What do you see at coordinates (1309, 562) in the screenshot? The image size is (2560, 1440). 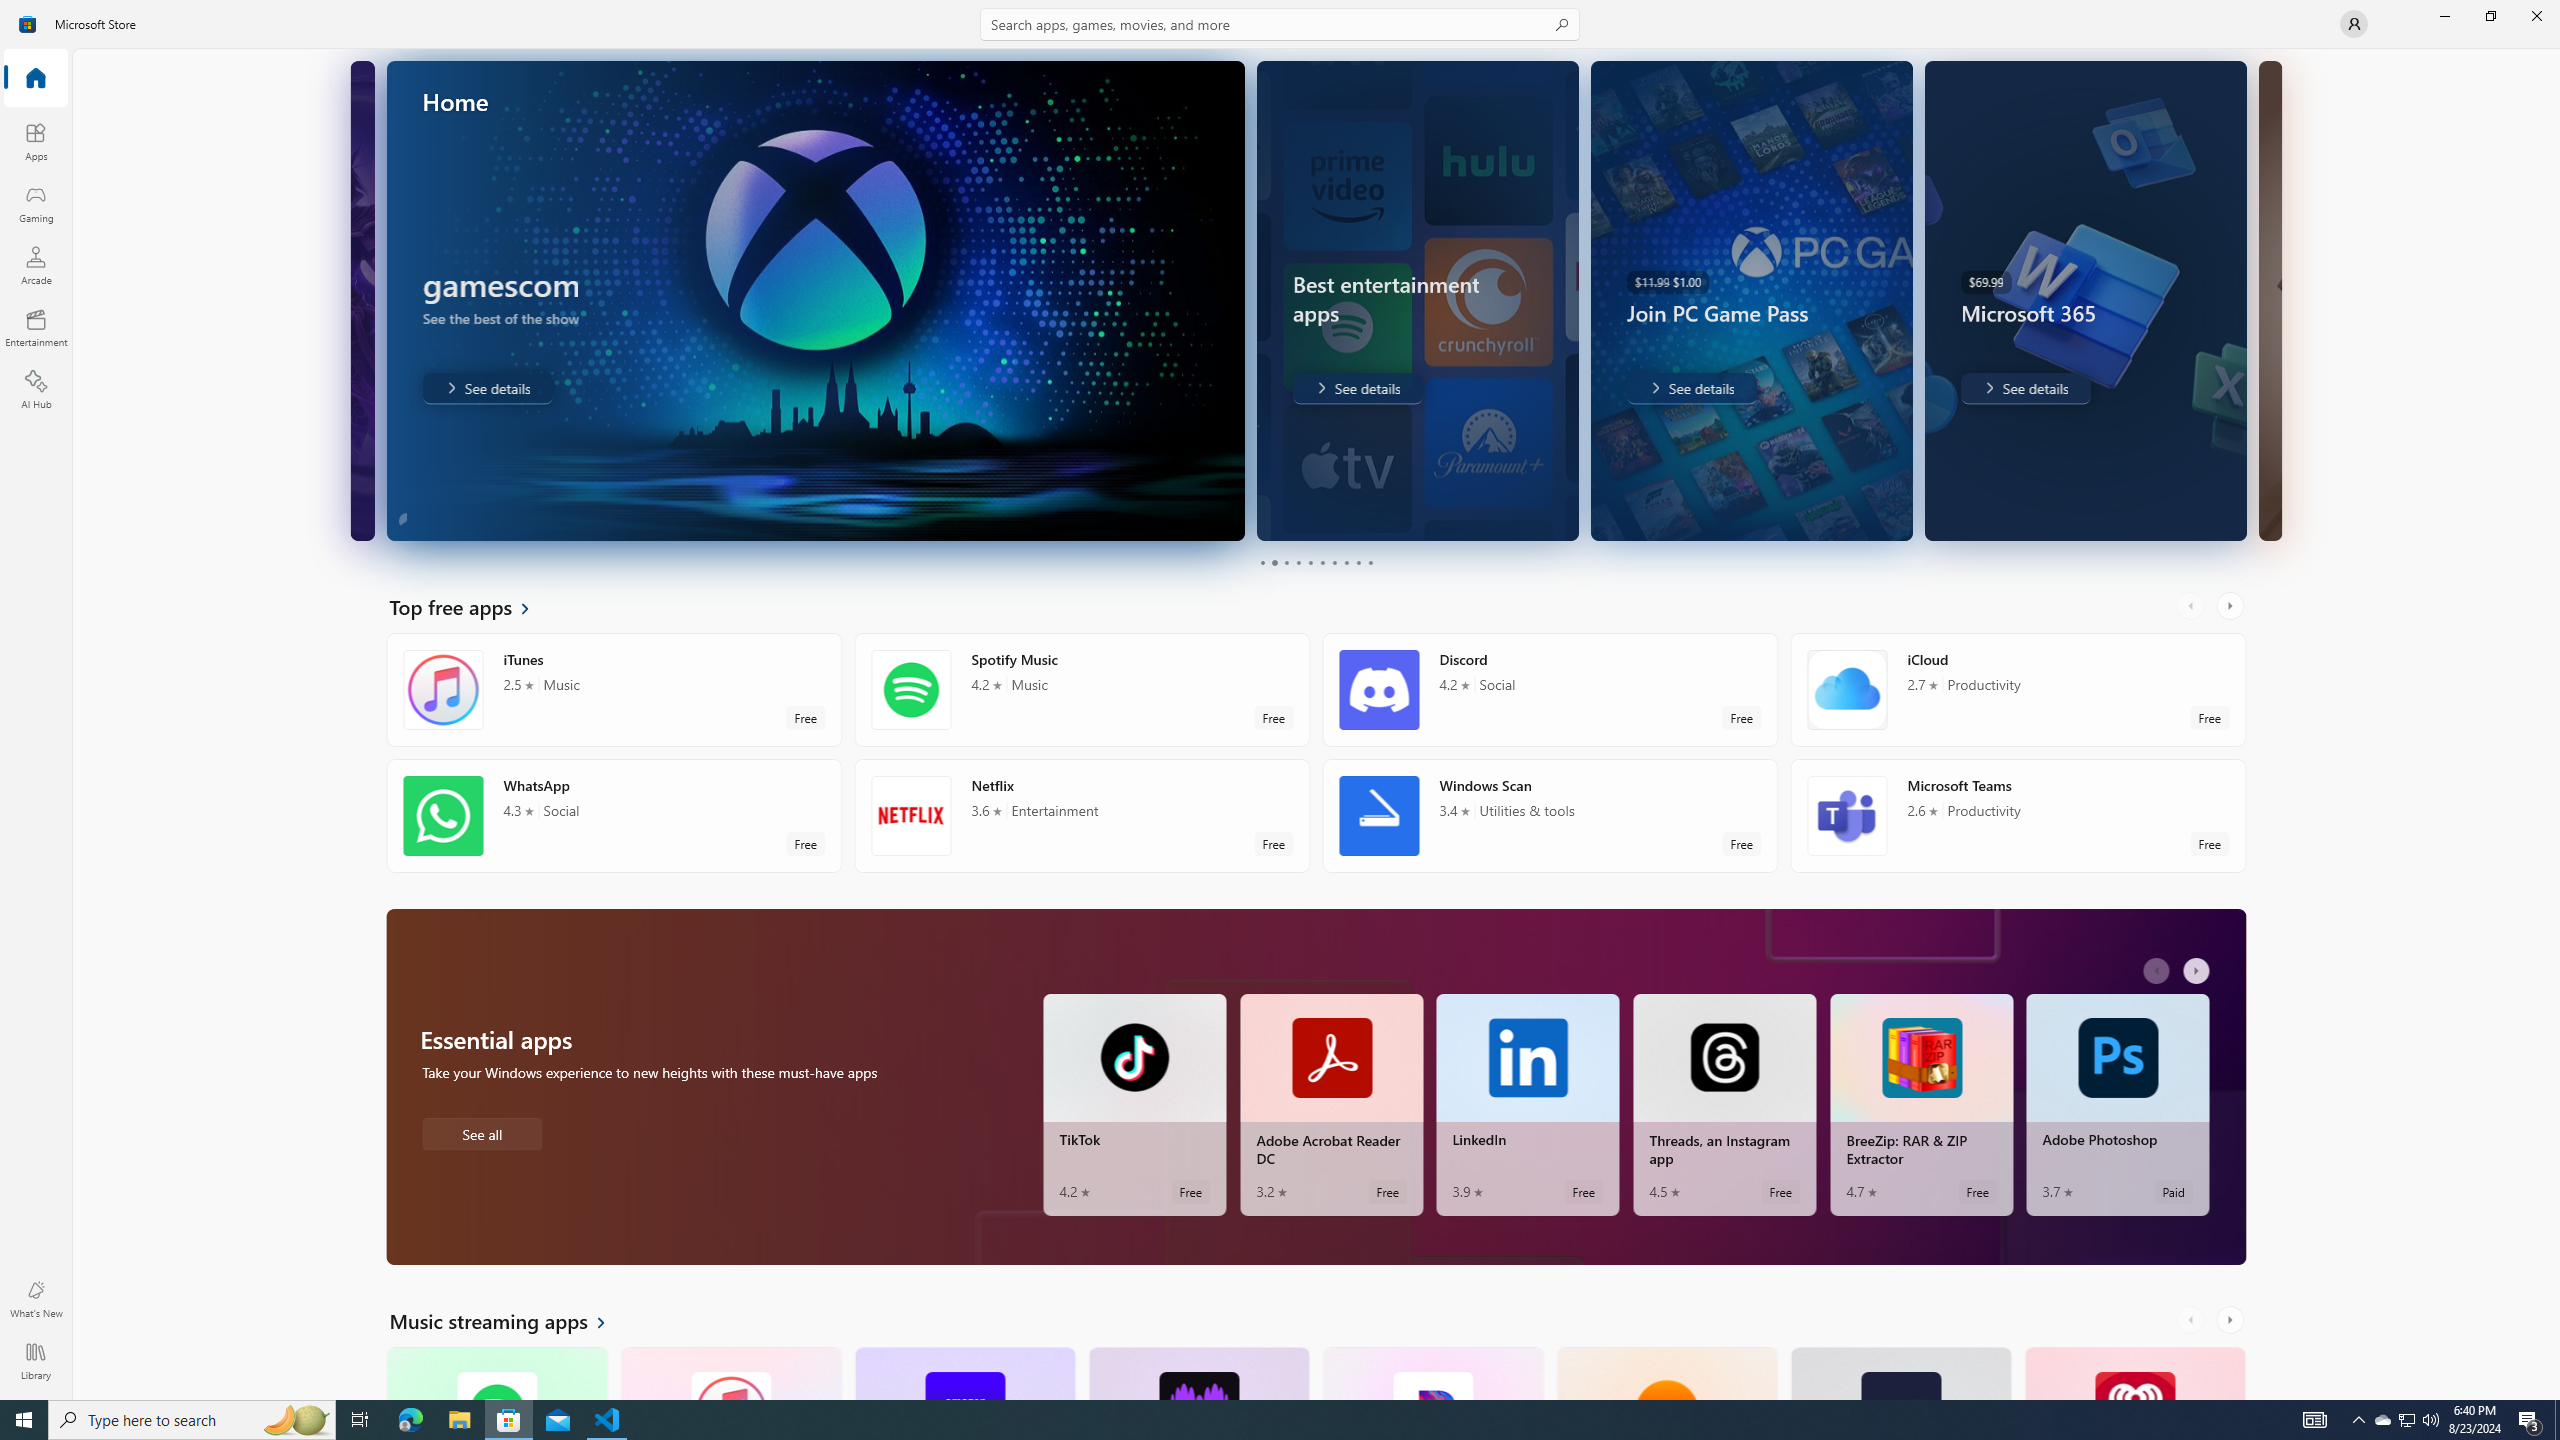 I see `Page 5` at bounding box center [1309, 562].